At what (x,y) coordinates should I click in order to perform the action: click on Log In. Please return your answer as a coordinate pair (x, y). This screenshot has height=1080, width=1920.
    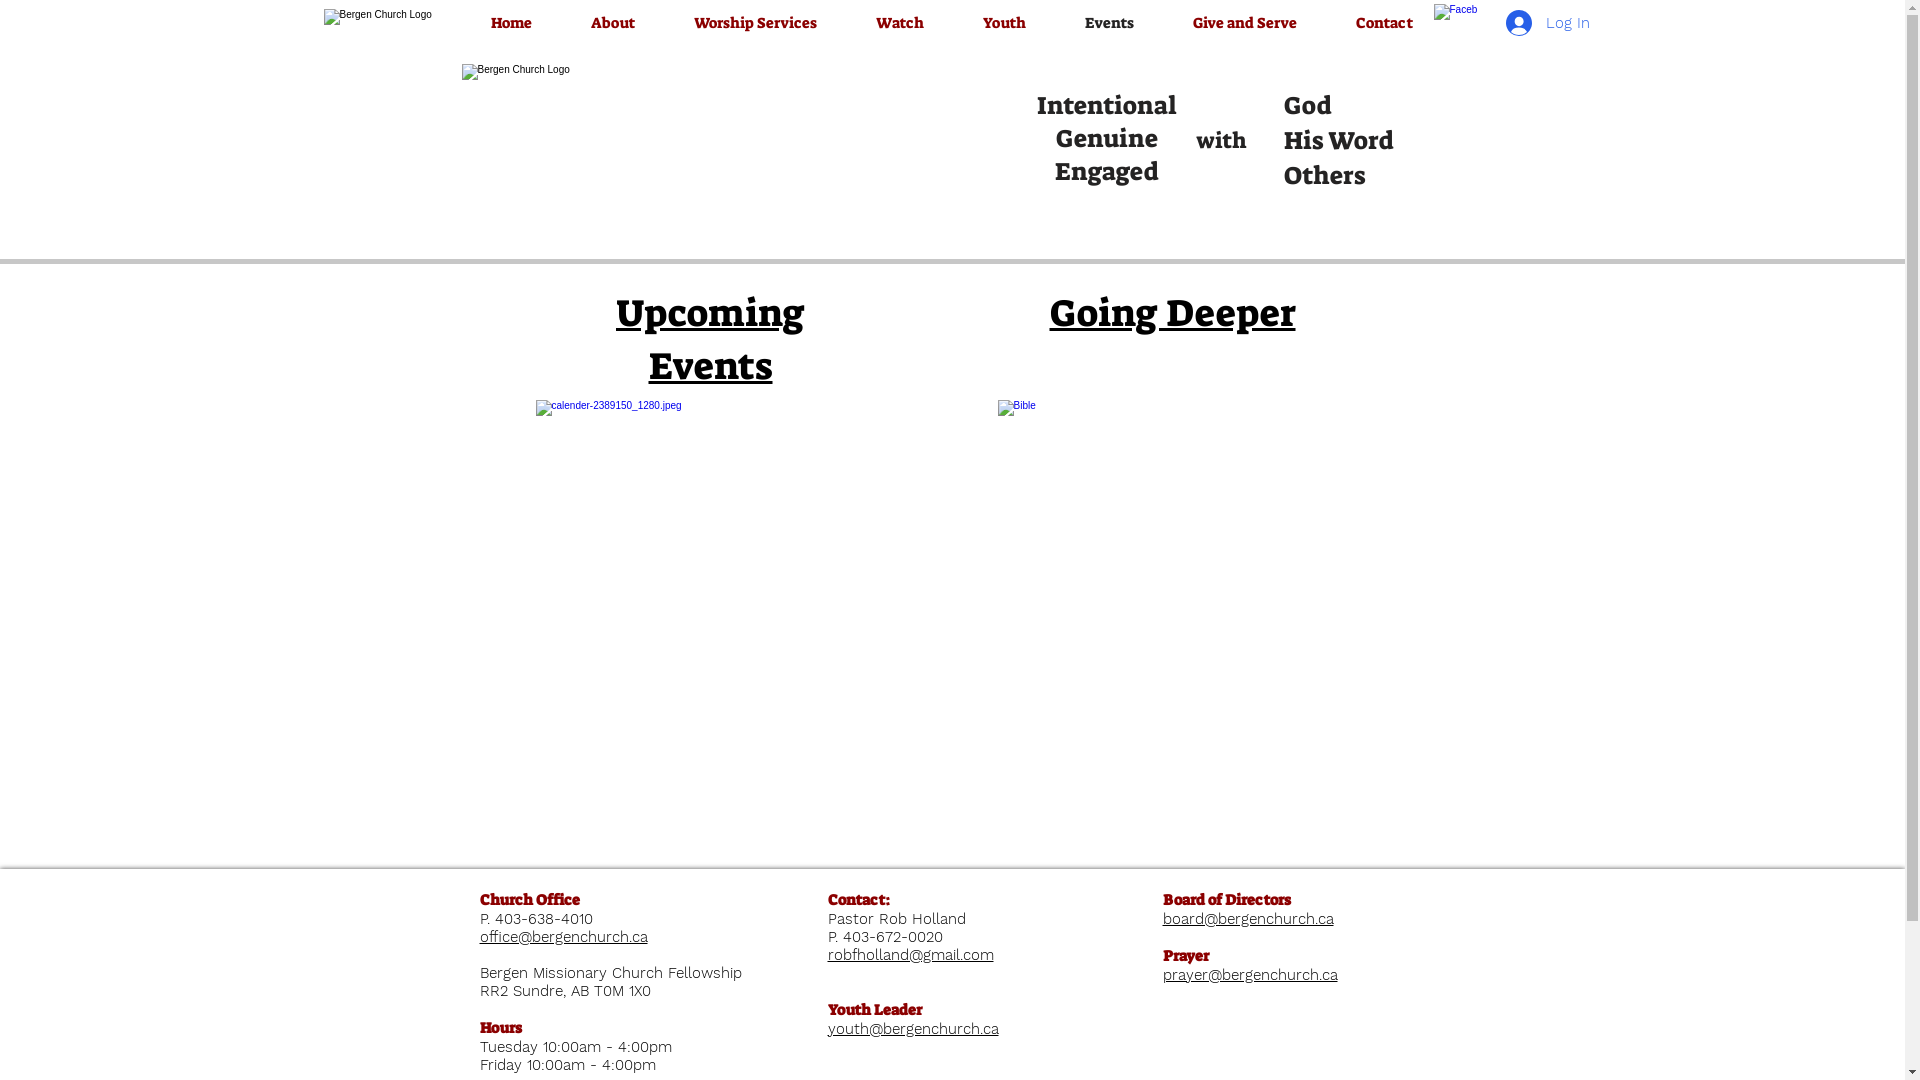
    Looking at the image, I should click on (1548, 23).